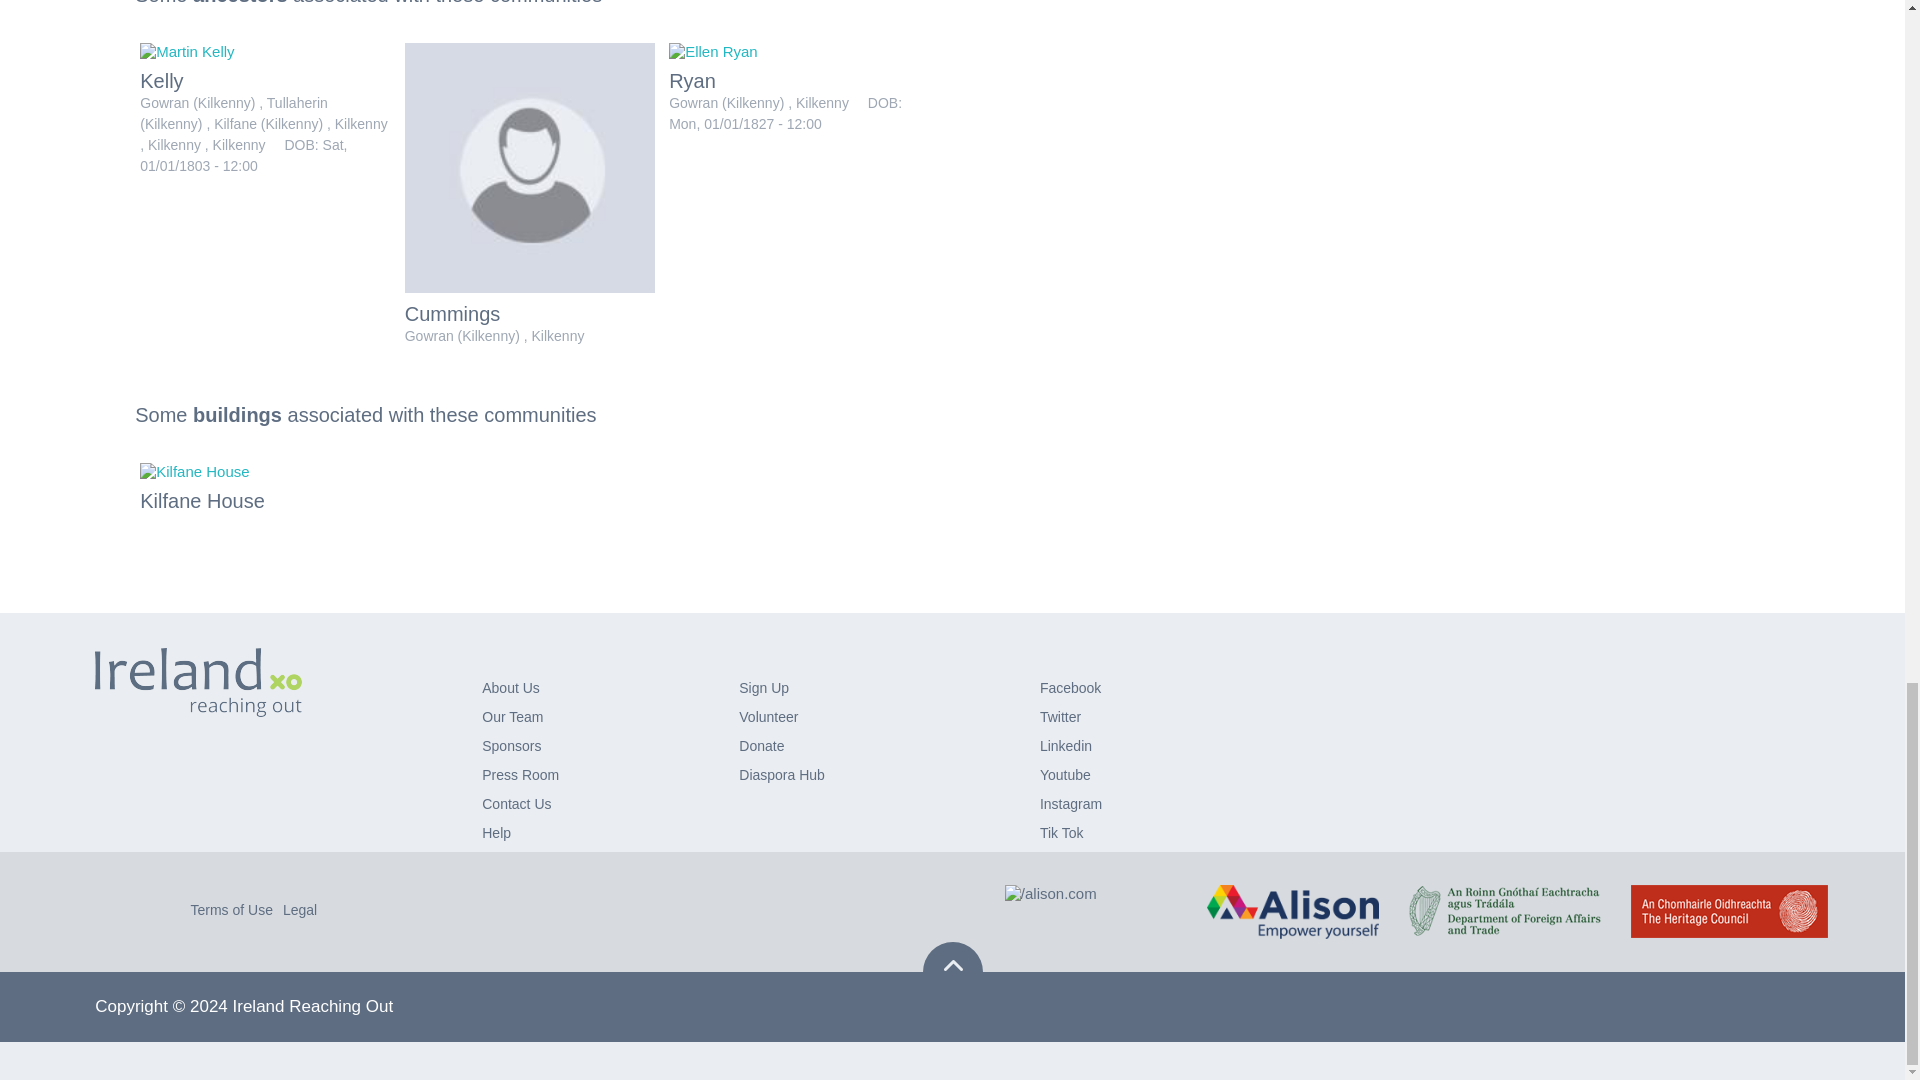  What do you see at coordinates (713, 52) in the screenshot?
I see `Ellen Ryan` at bounding box center [713, 52].